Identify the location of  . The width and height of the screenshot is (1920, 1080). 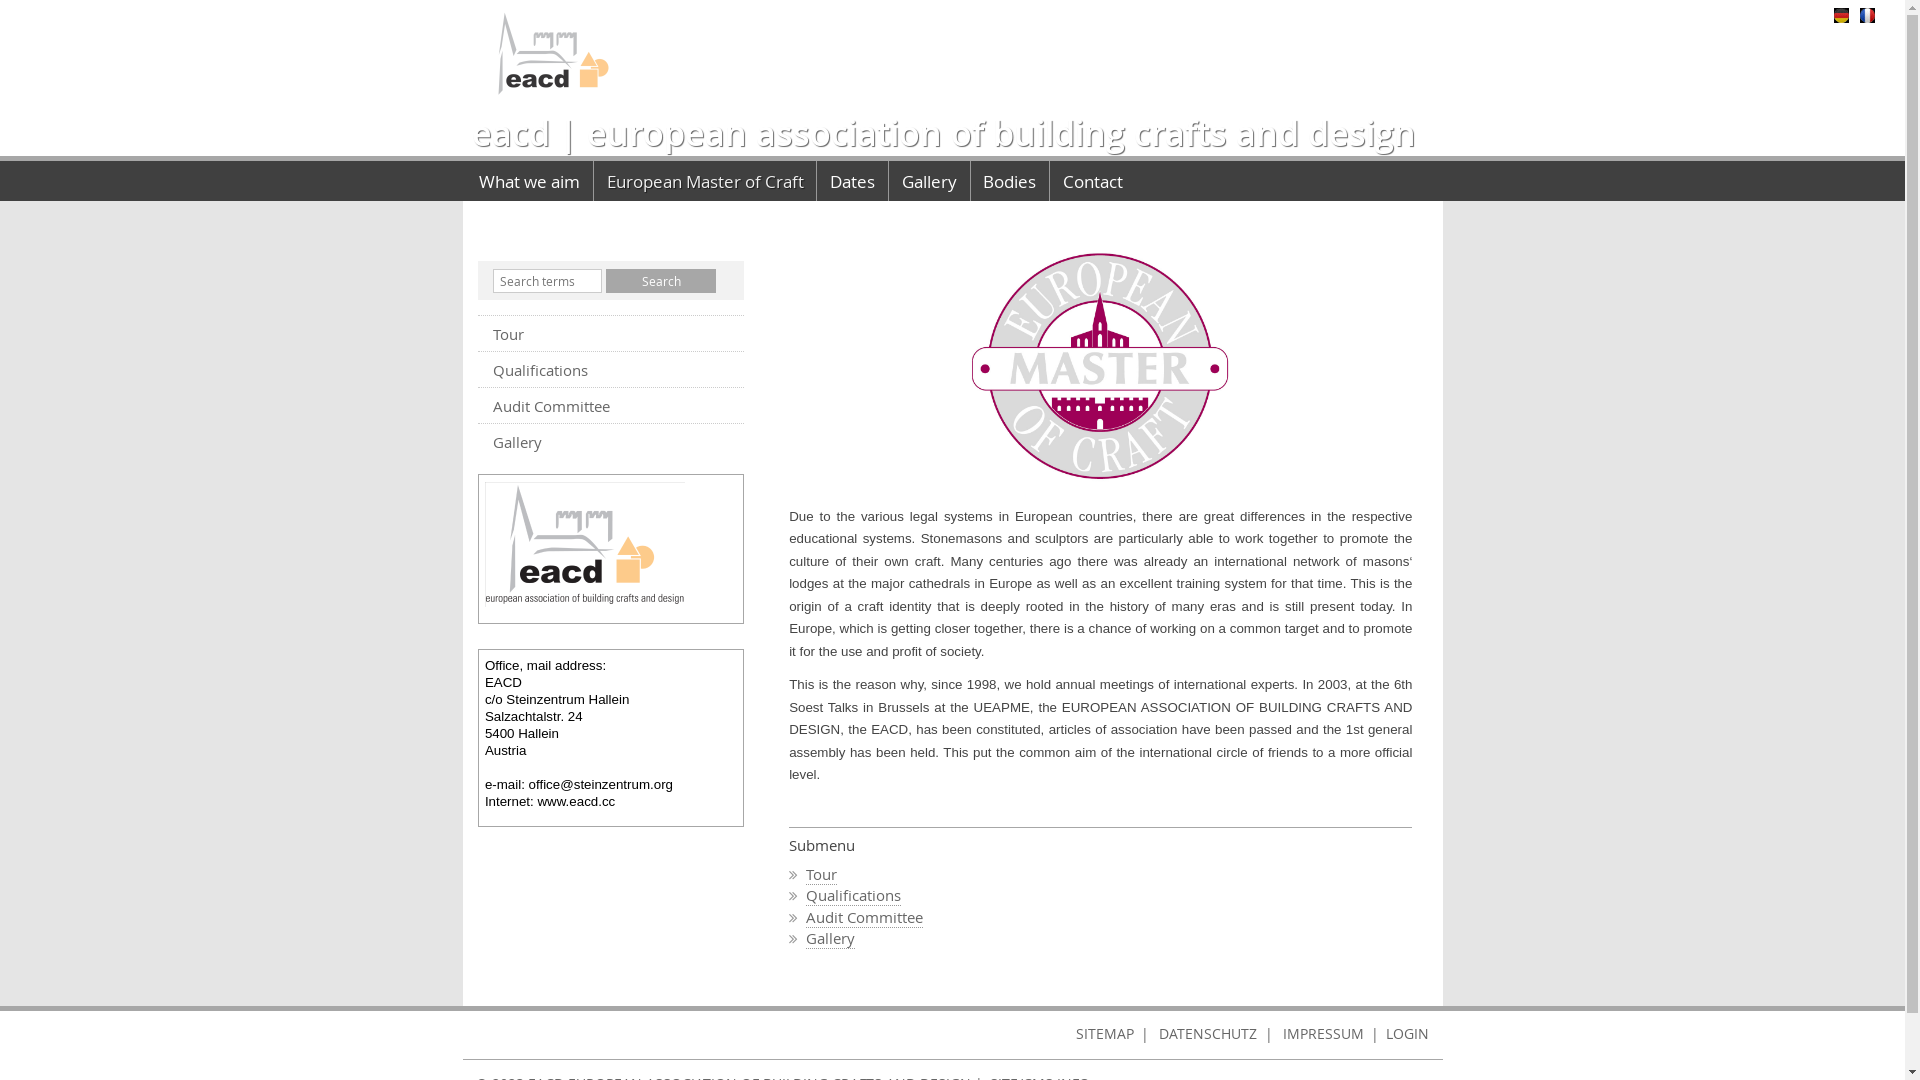
(556, 52).